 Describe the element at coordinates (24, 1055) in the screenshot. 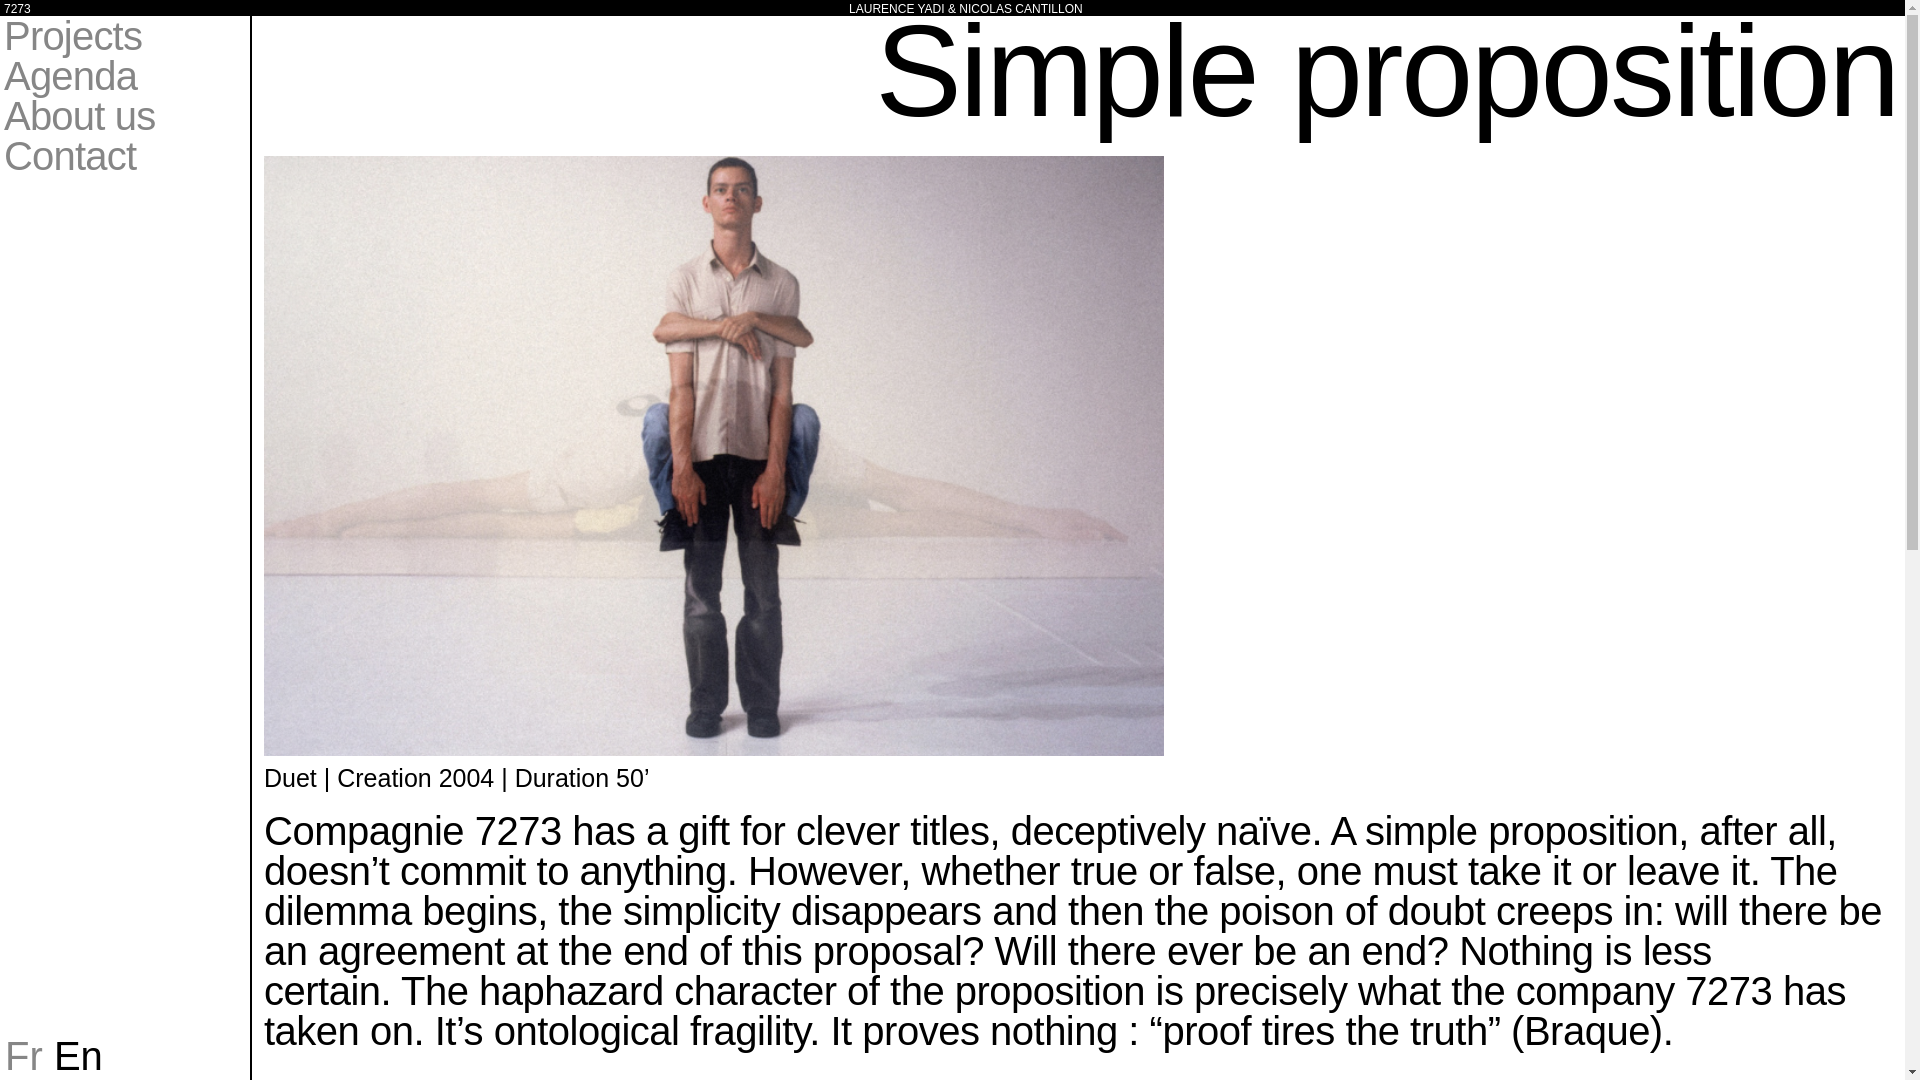

I see `Fr` at that location.